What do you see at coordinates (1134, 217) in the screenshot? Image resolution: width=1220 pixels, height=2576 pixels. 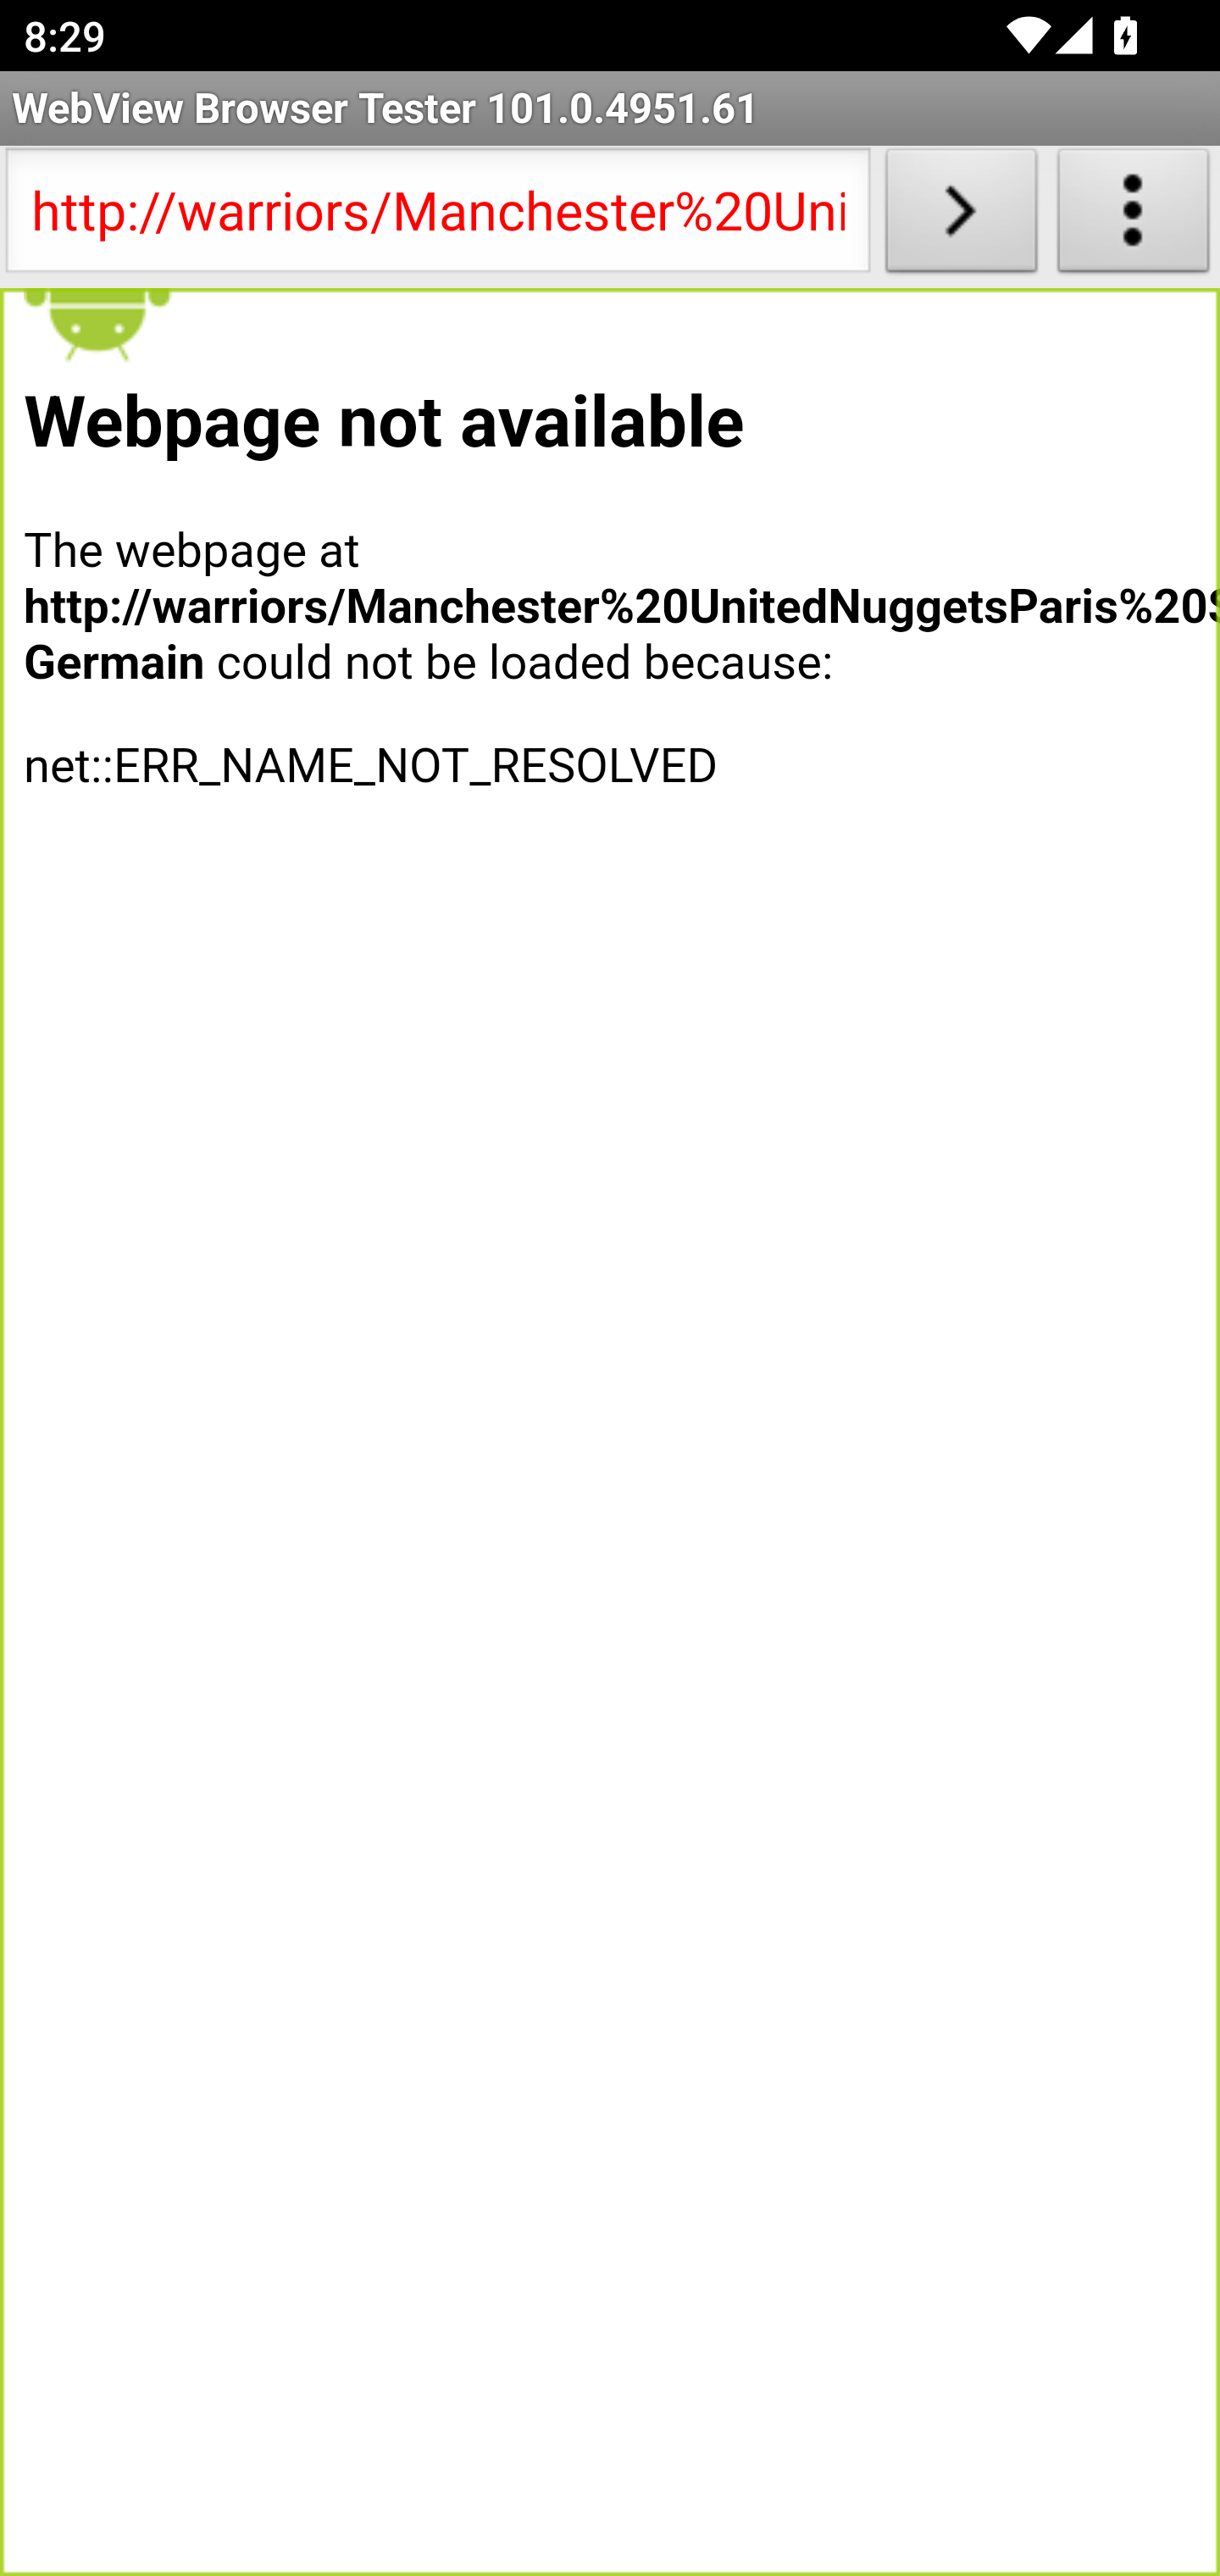 I see `About WebView` at bounding box center [1134, 217].